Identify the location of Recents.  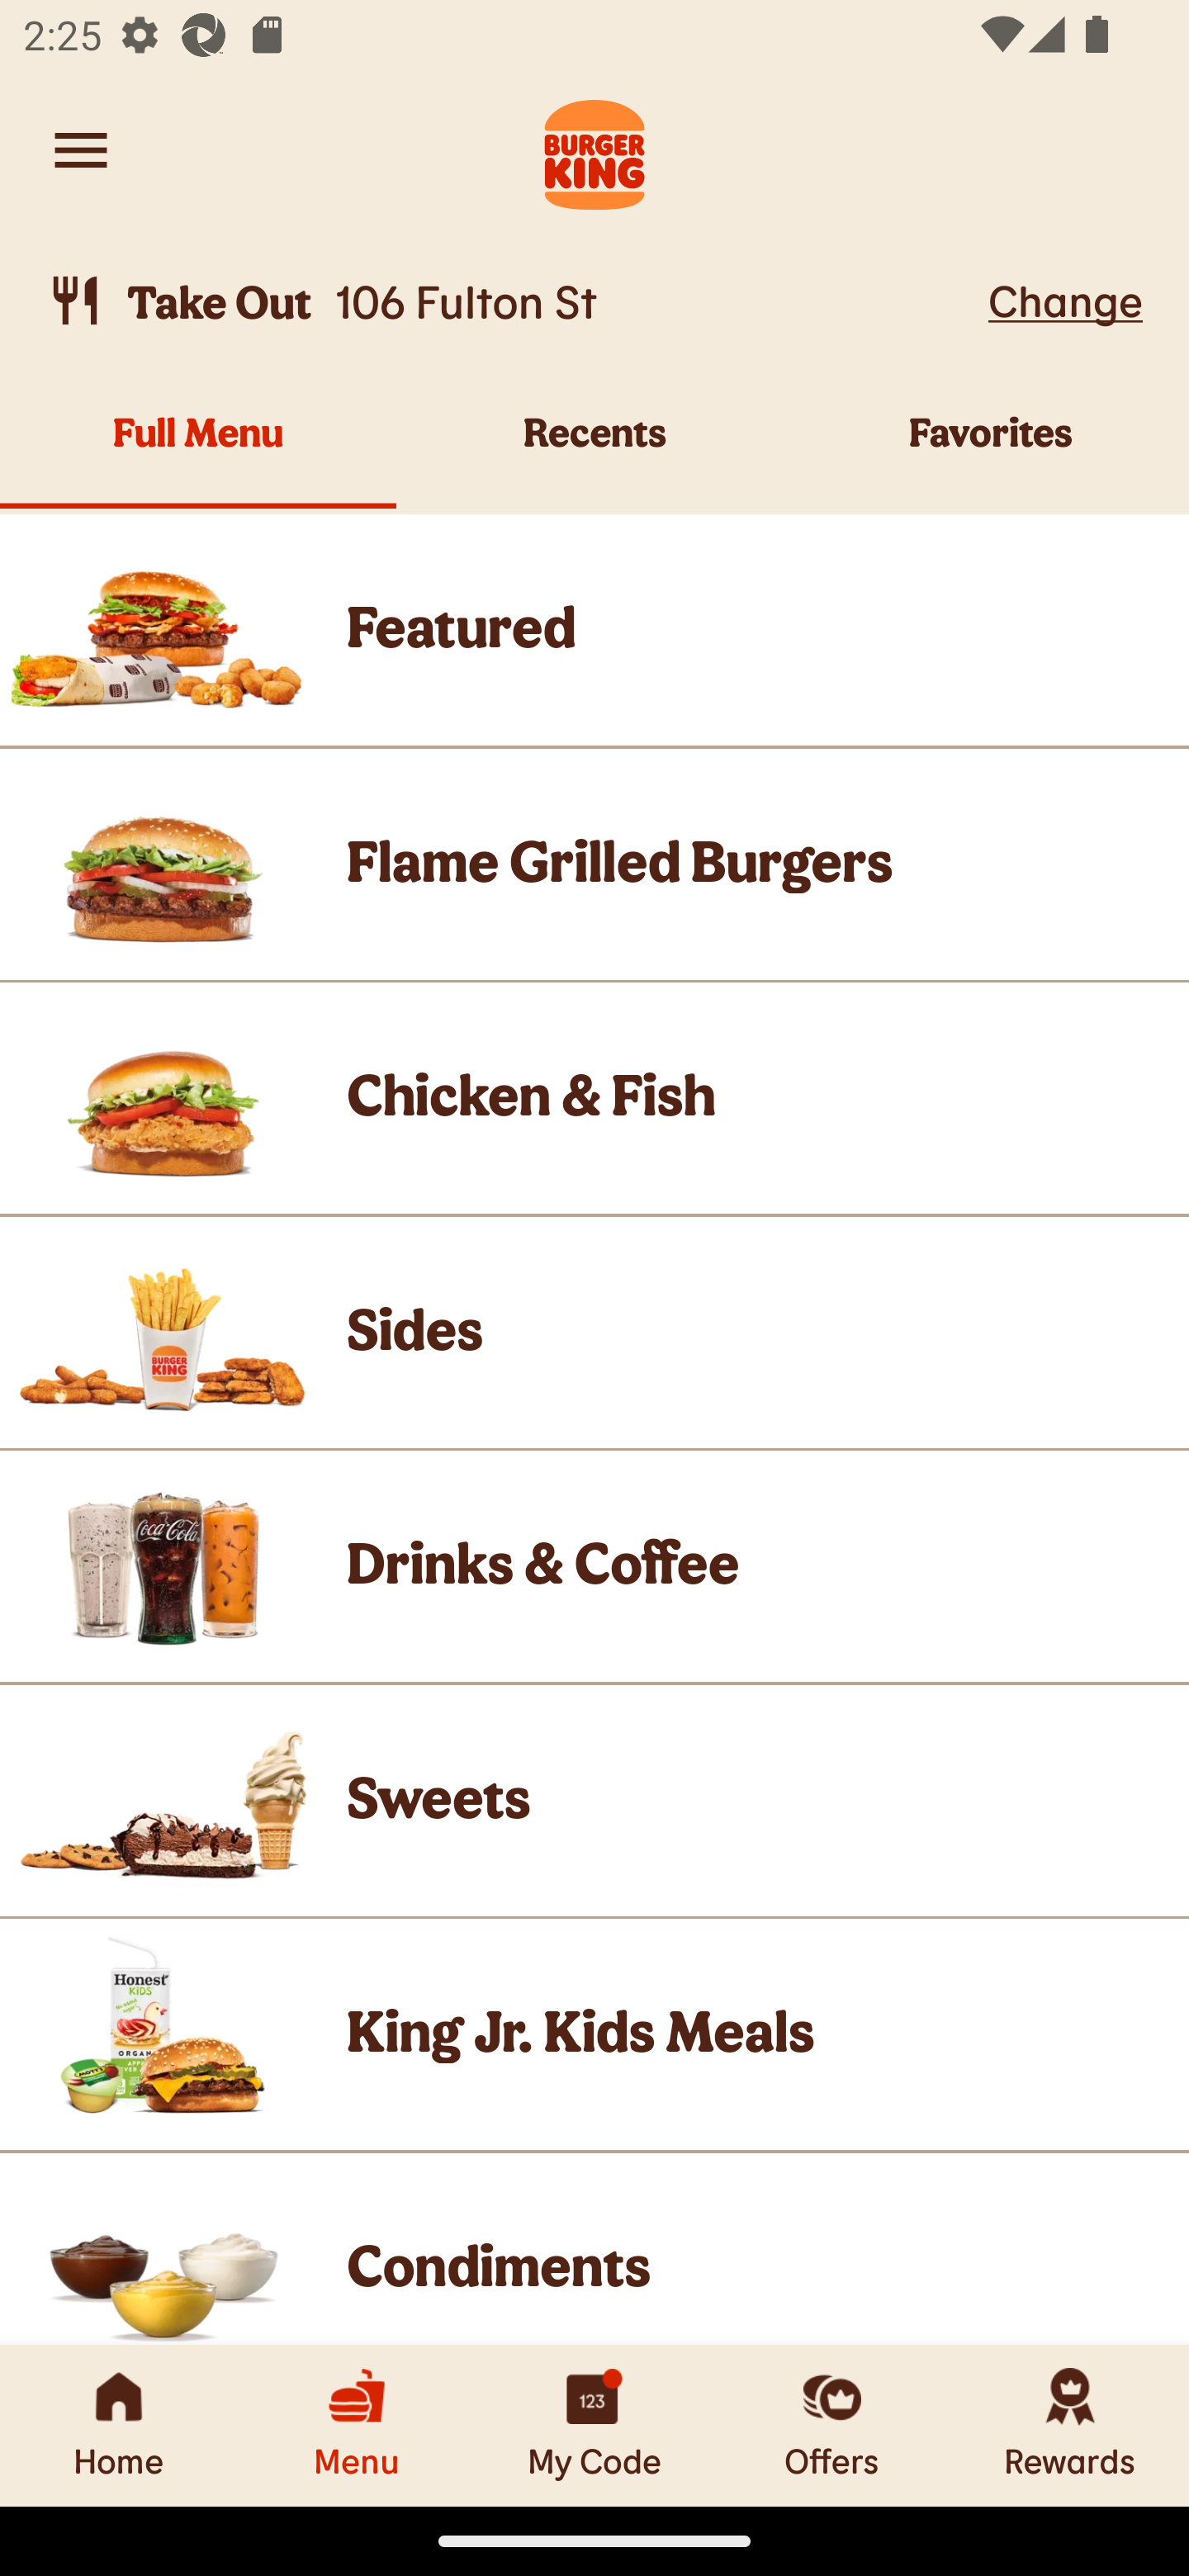
(594, 451).